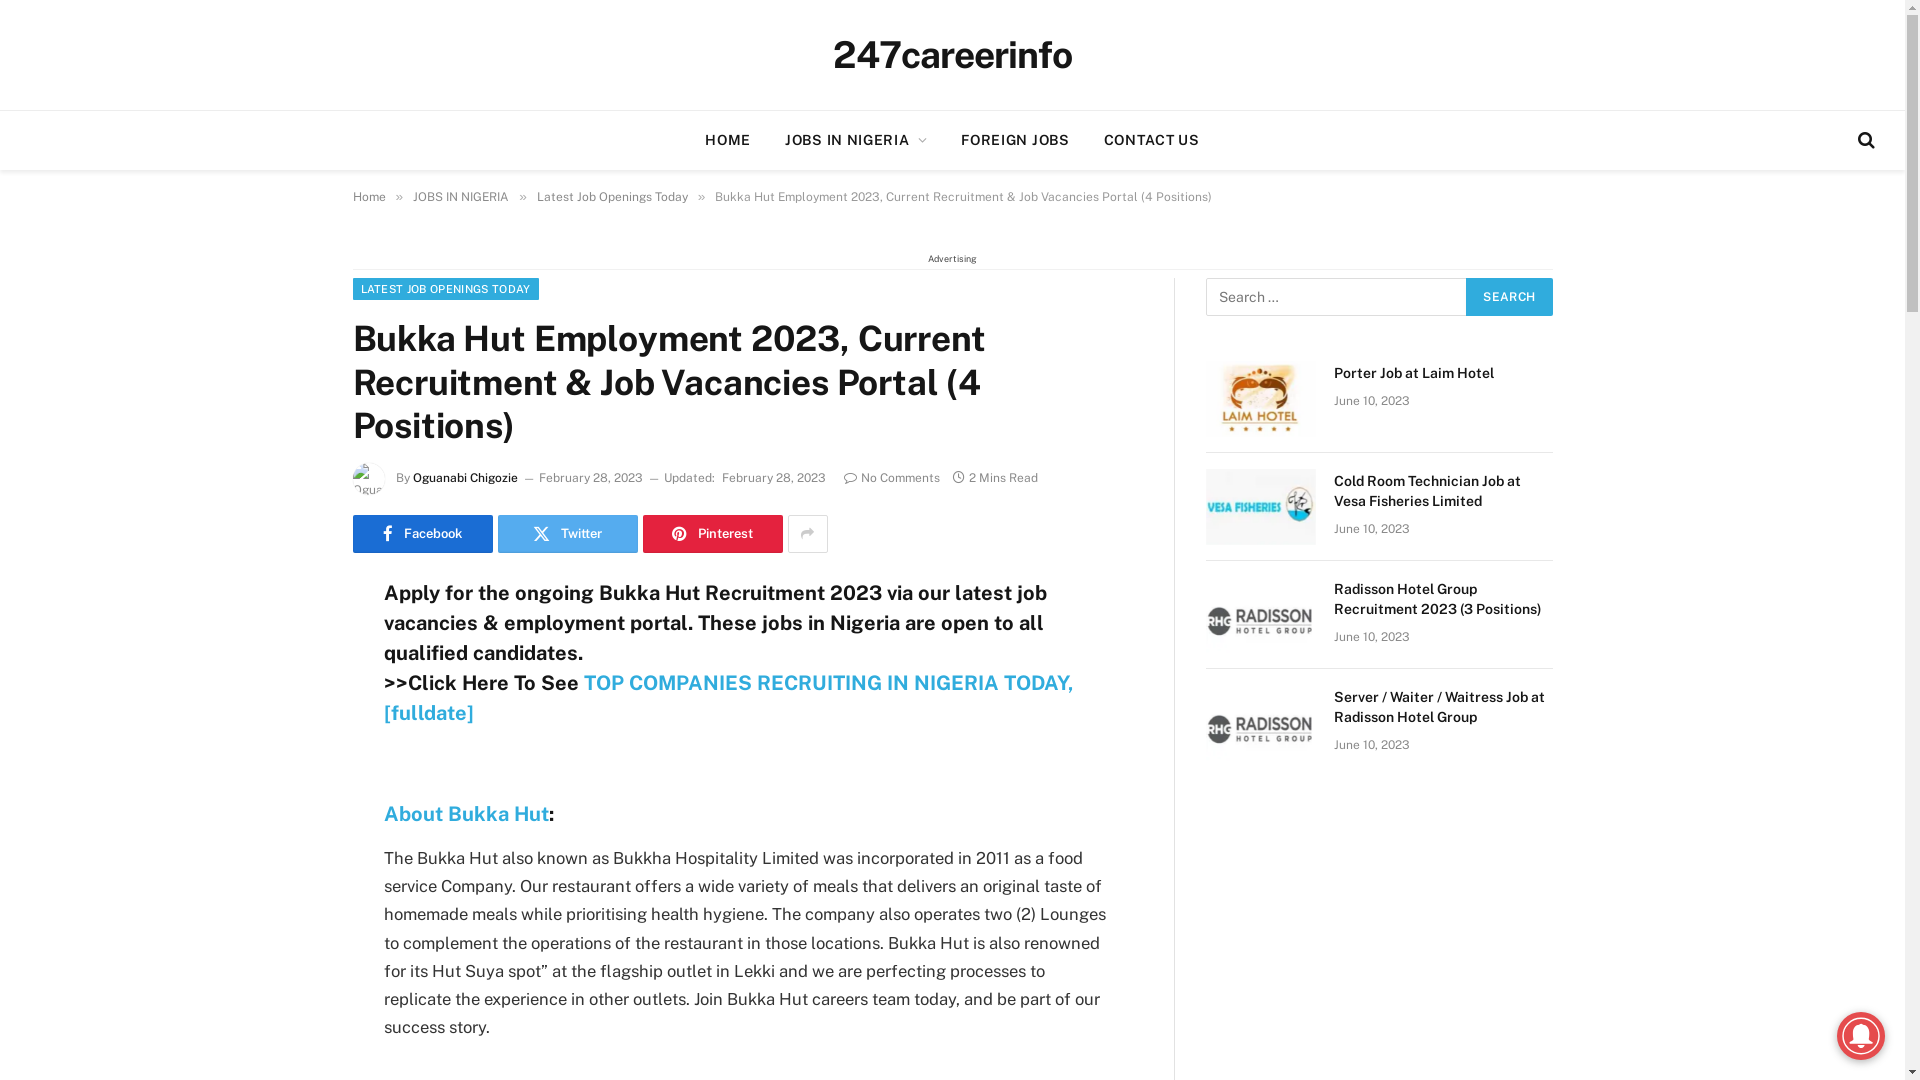 This screenshot has height=1080, width=1920. What do you see at coordinates (1152, 140) in the screenshot?
I see `CONTACT US` at bounding box center [1152, 140].